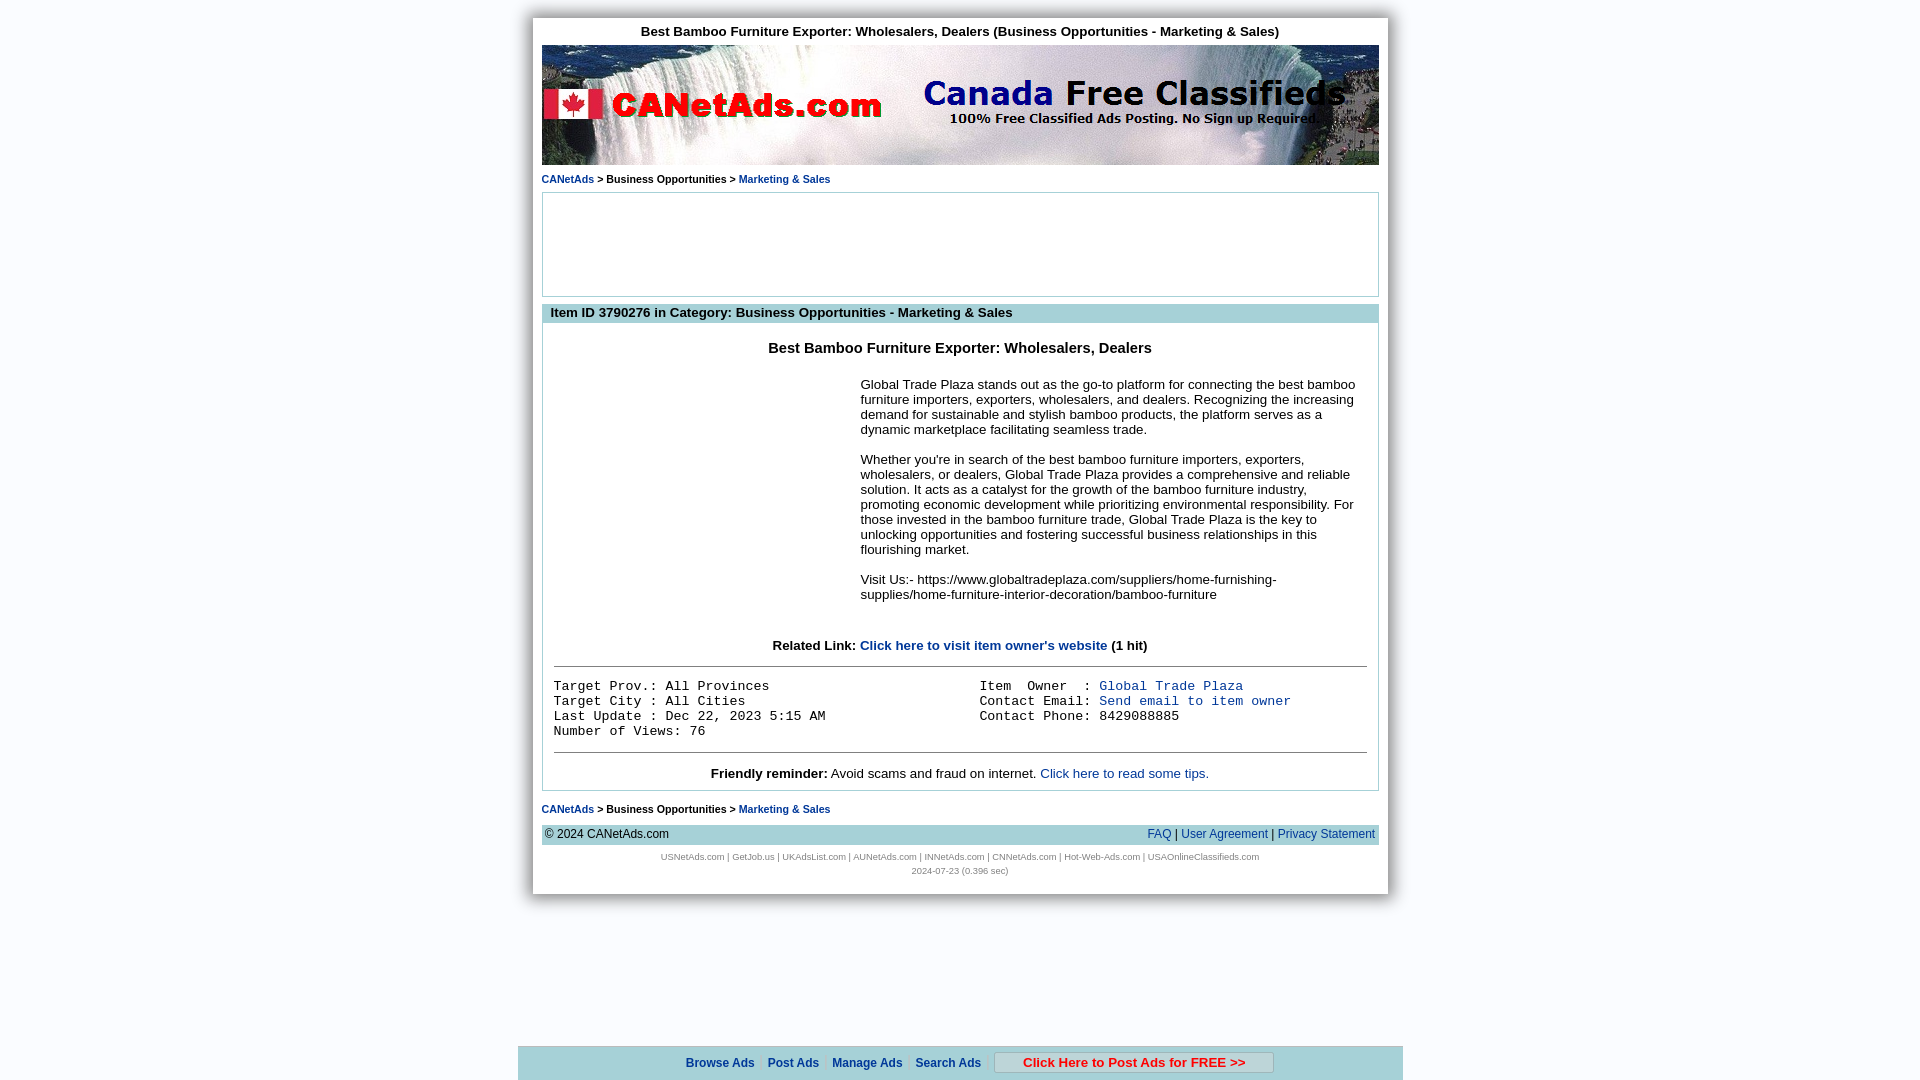 The height and width of the screenshot is (1080, 1920). I want to click on Privacy Statement, so click(1326, 834).